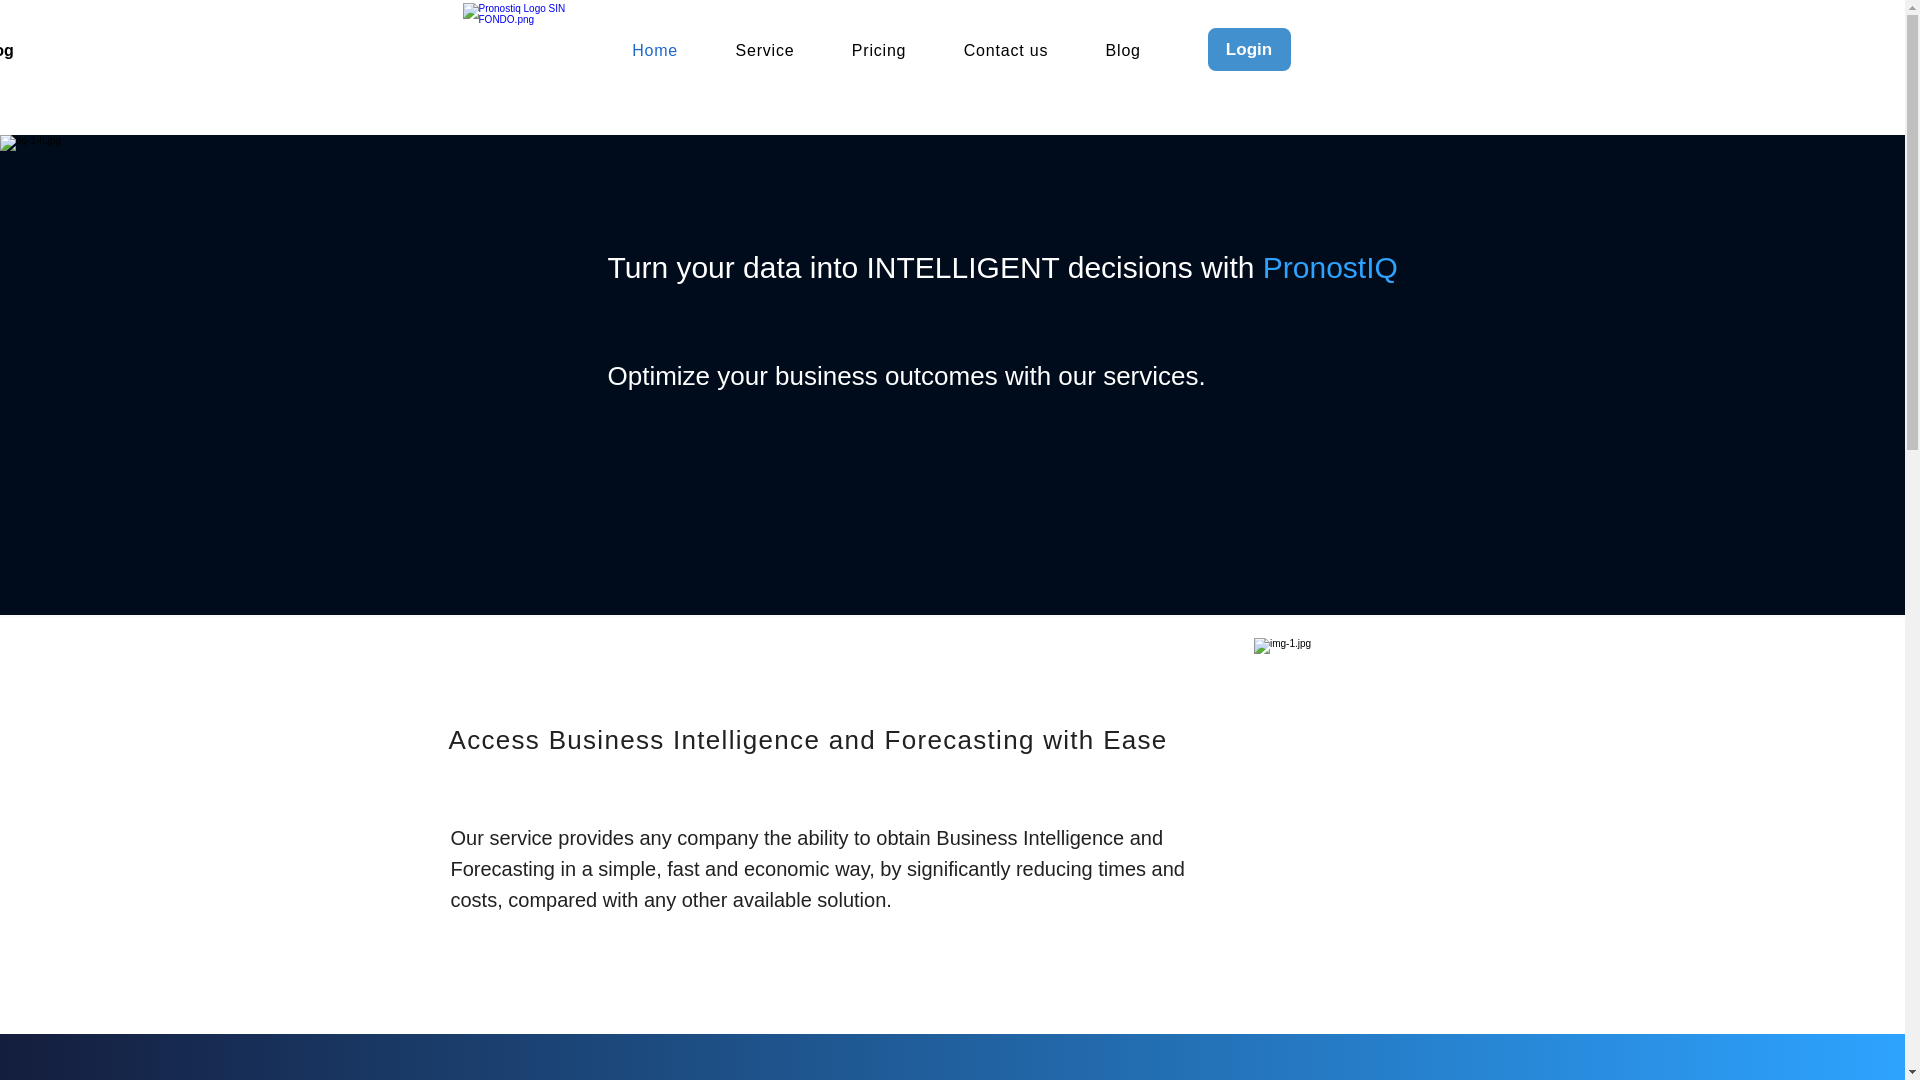  What do you see at coordinates (655, 51) in the screenshot?
I see `Home` at bounding box center [655, 51].